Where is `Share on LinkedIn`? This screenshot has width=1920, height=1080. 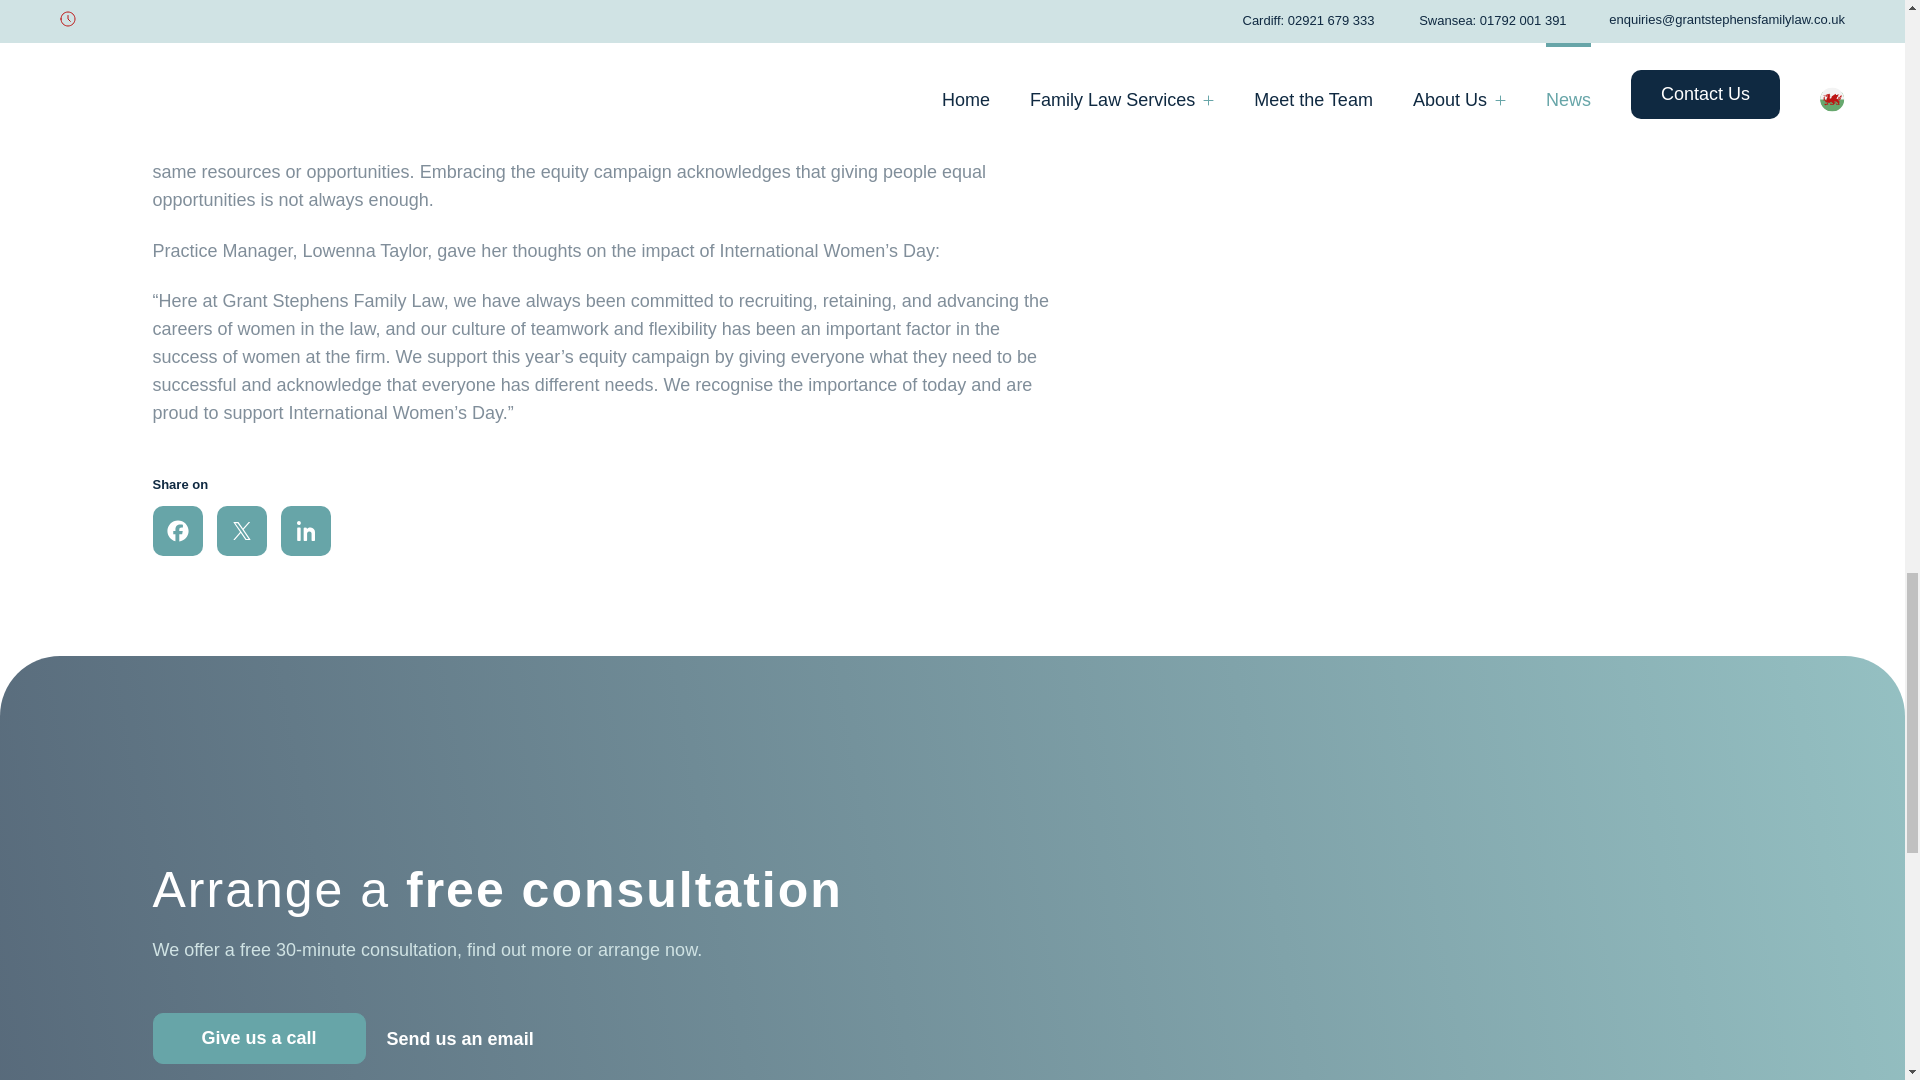 Share on LinkedIn is located at coordinates (305, 531).